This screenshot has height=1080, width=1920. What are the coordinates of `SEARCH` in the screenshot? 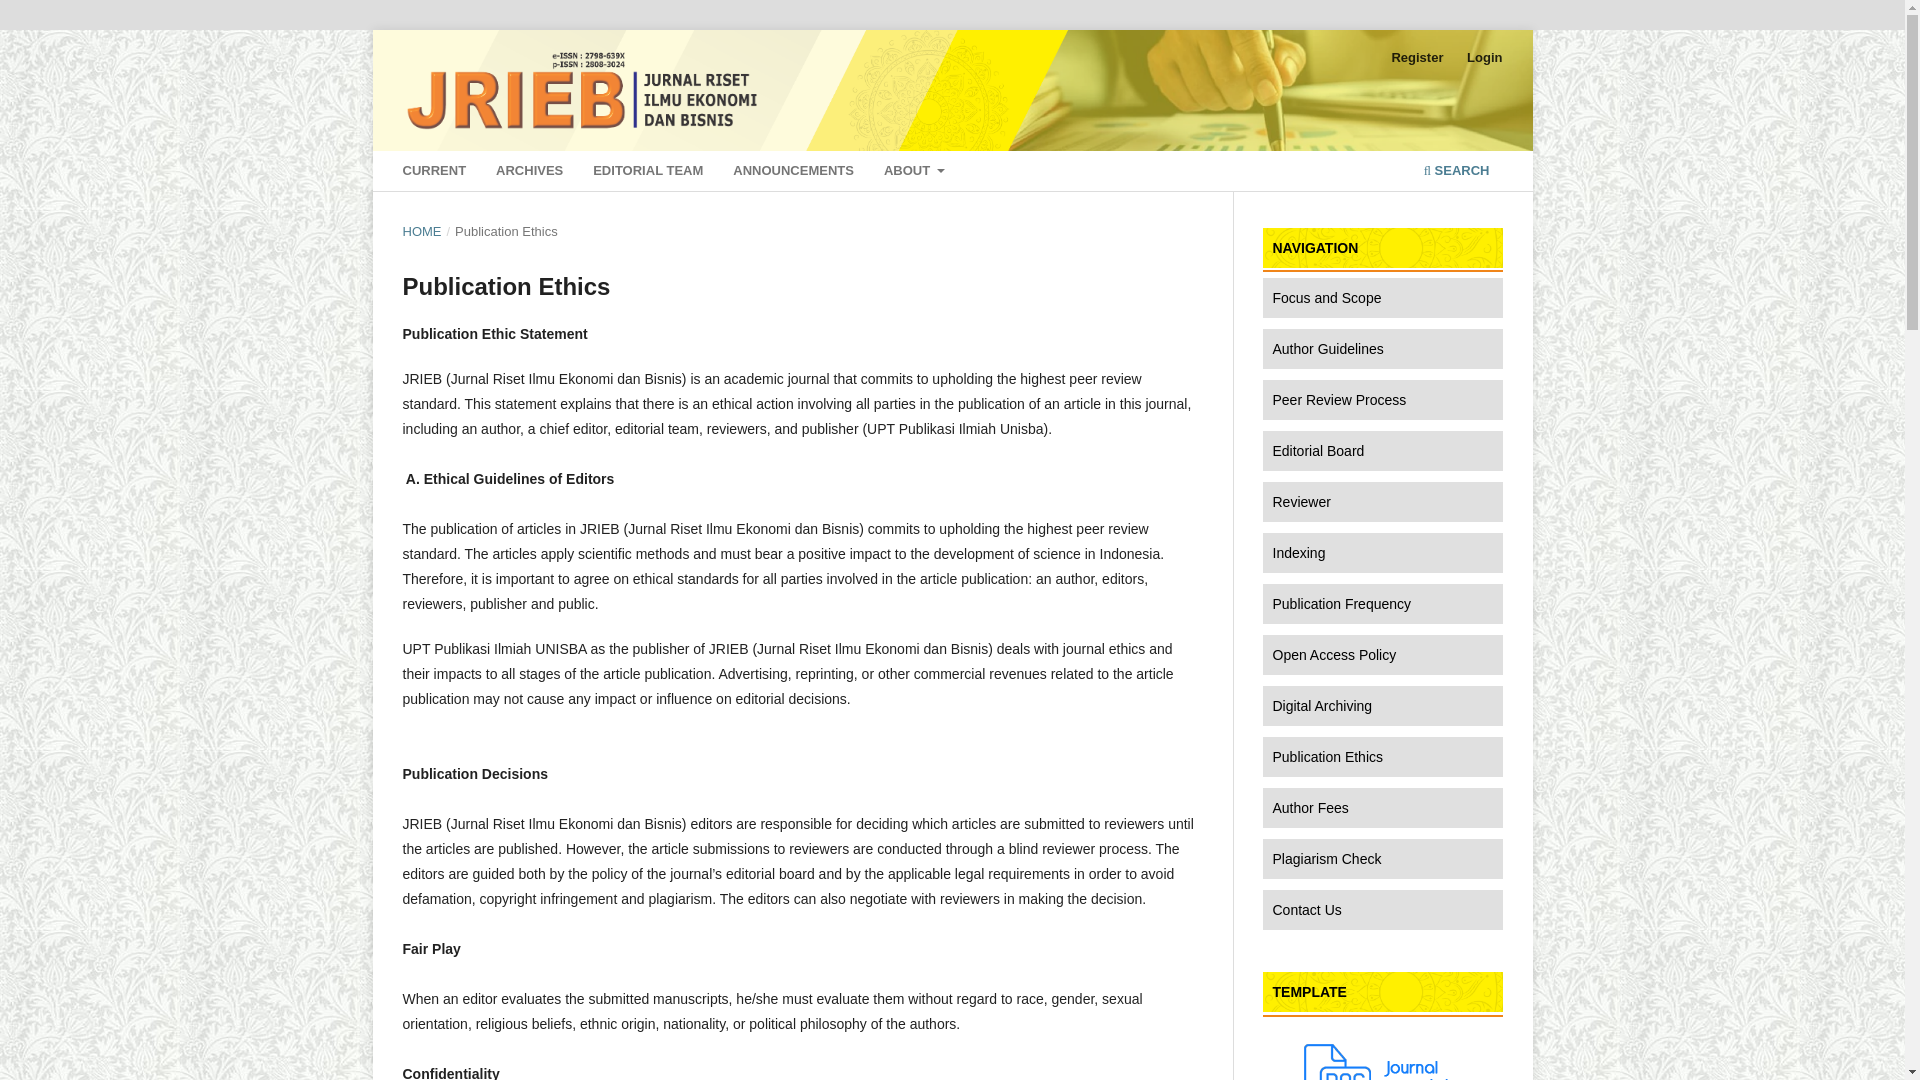 It's located at (1456, 173).